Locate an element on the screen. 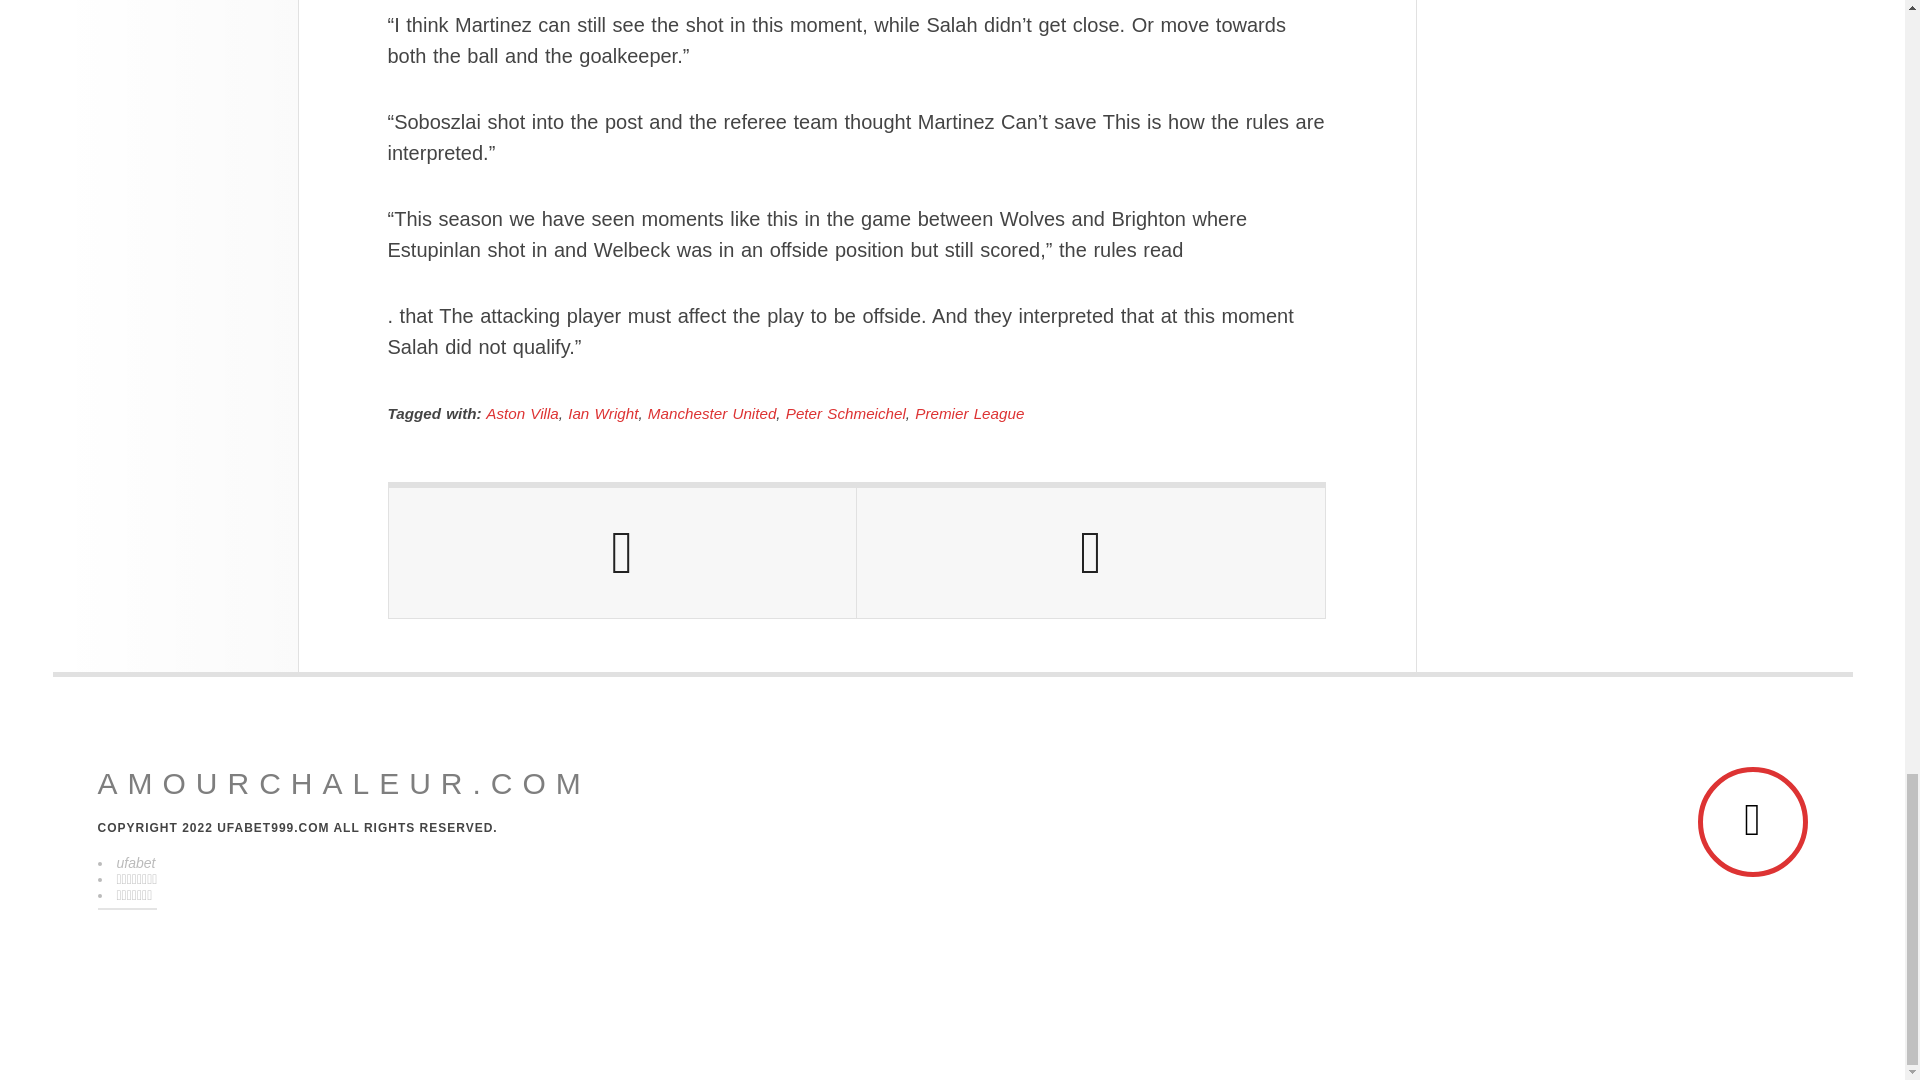 The width and height of the screenshot is (1920, 1080). amourchaleur.com is located at coordinates (344, 784).